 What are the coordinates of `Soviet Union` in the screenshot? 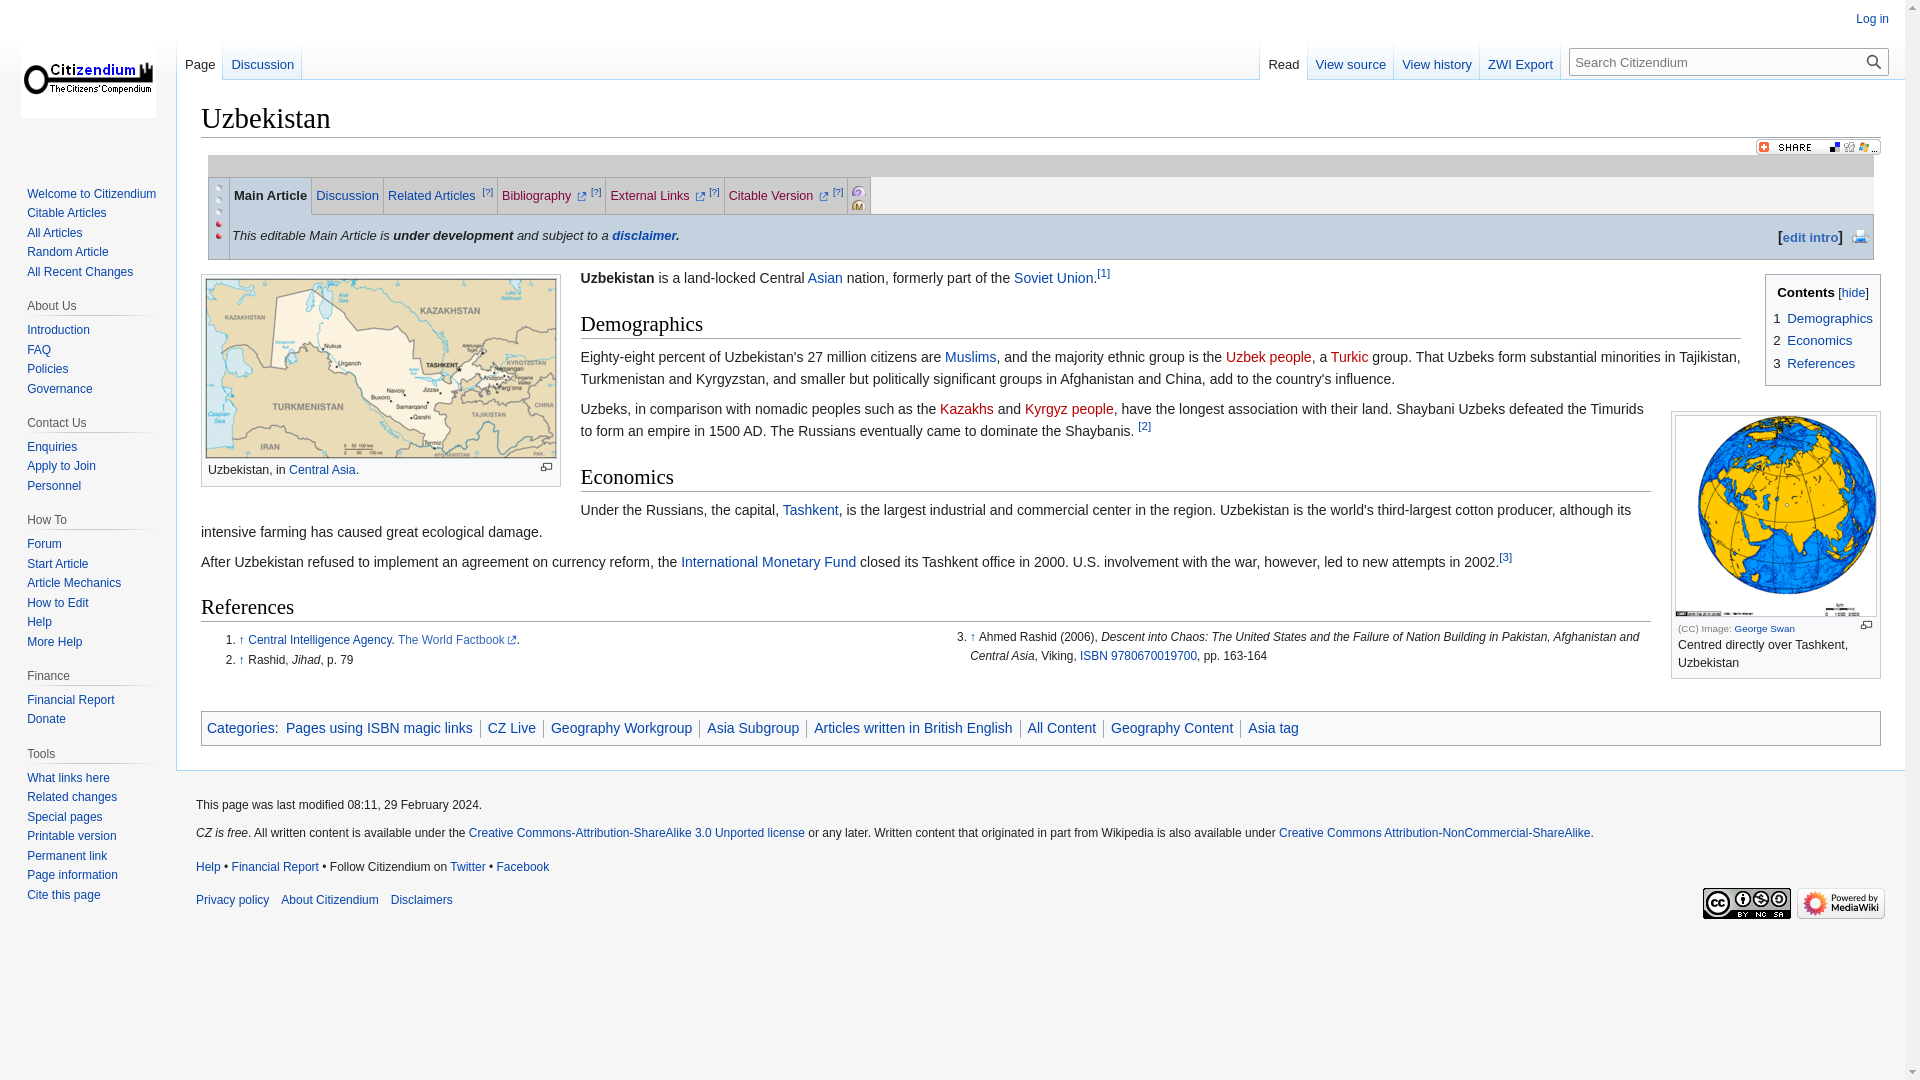 It's located at (1052, 278).